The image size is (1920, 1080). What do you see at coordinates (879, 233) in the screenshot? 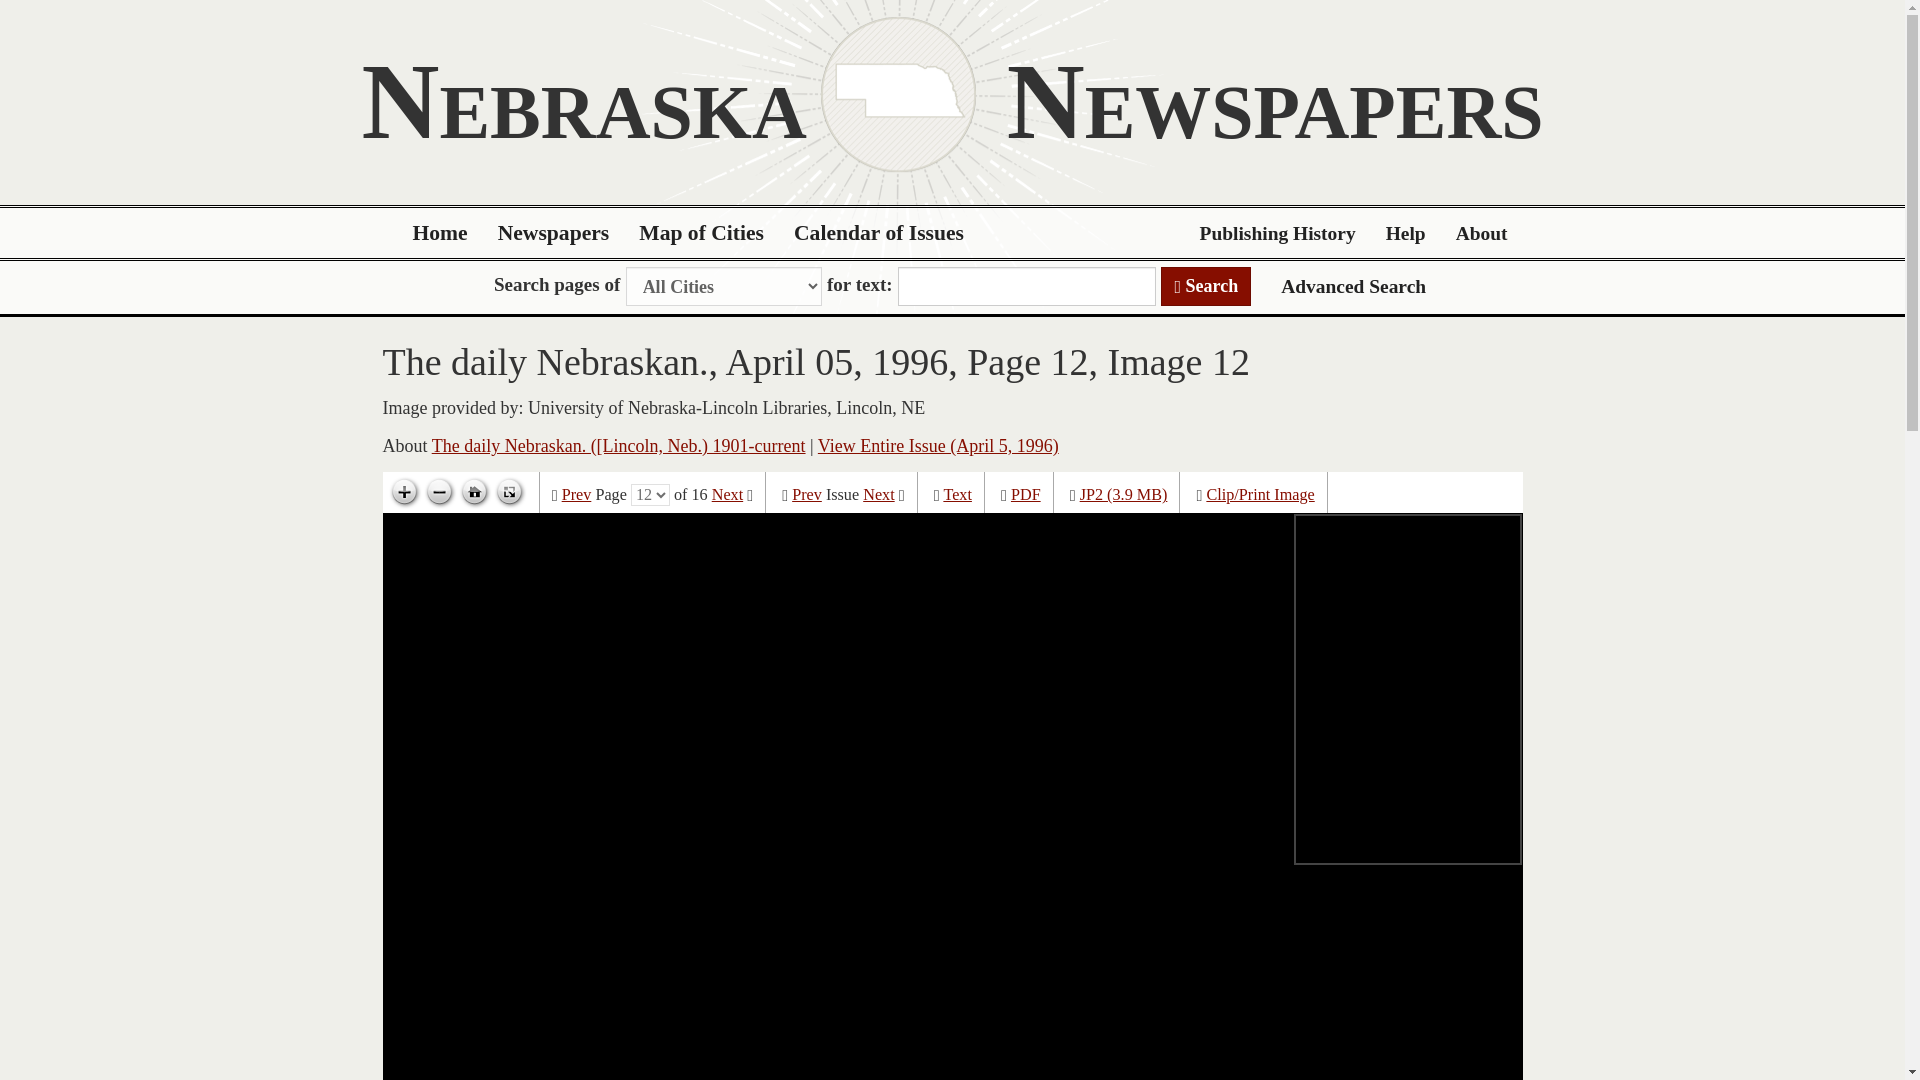
I see `Calendar of Issues` at bounding box center [879, 233].